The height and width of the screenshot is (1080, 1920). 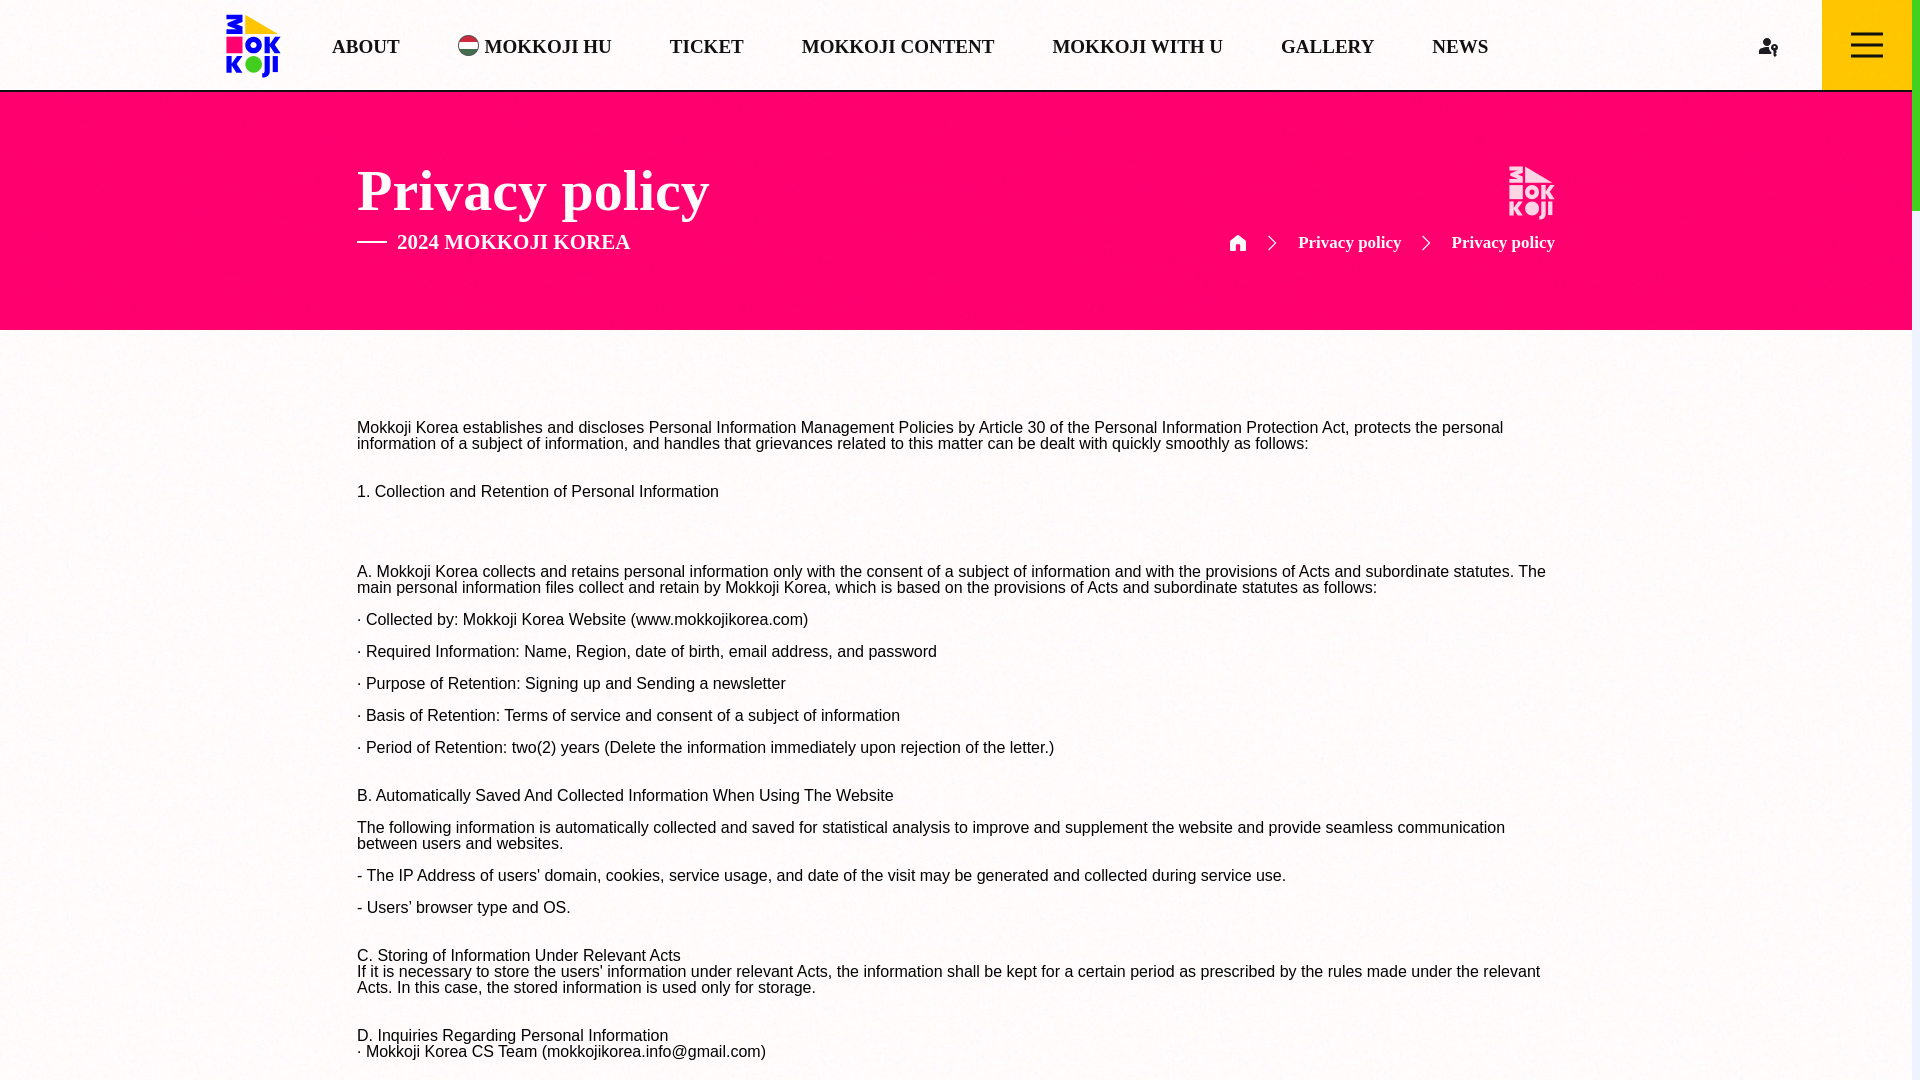 I want to click on NEWS, so click(x=1460, y=45).